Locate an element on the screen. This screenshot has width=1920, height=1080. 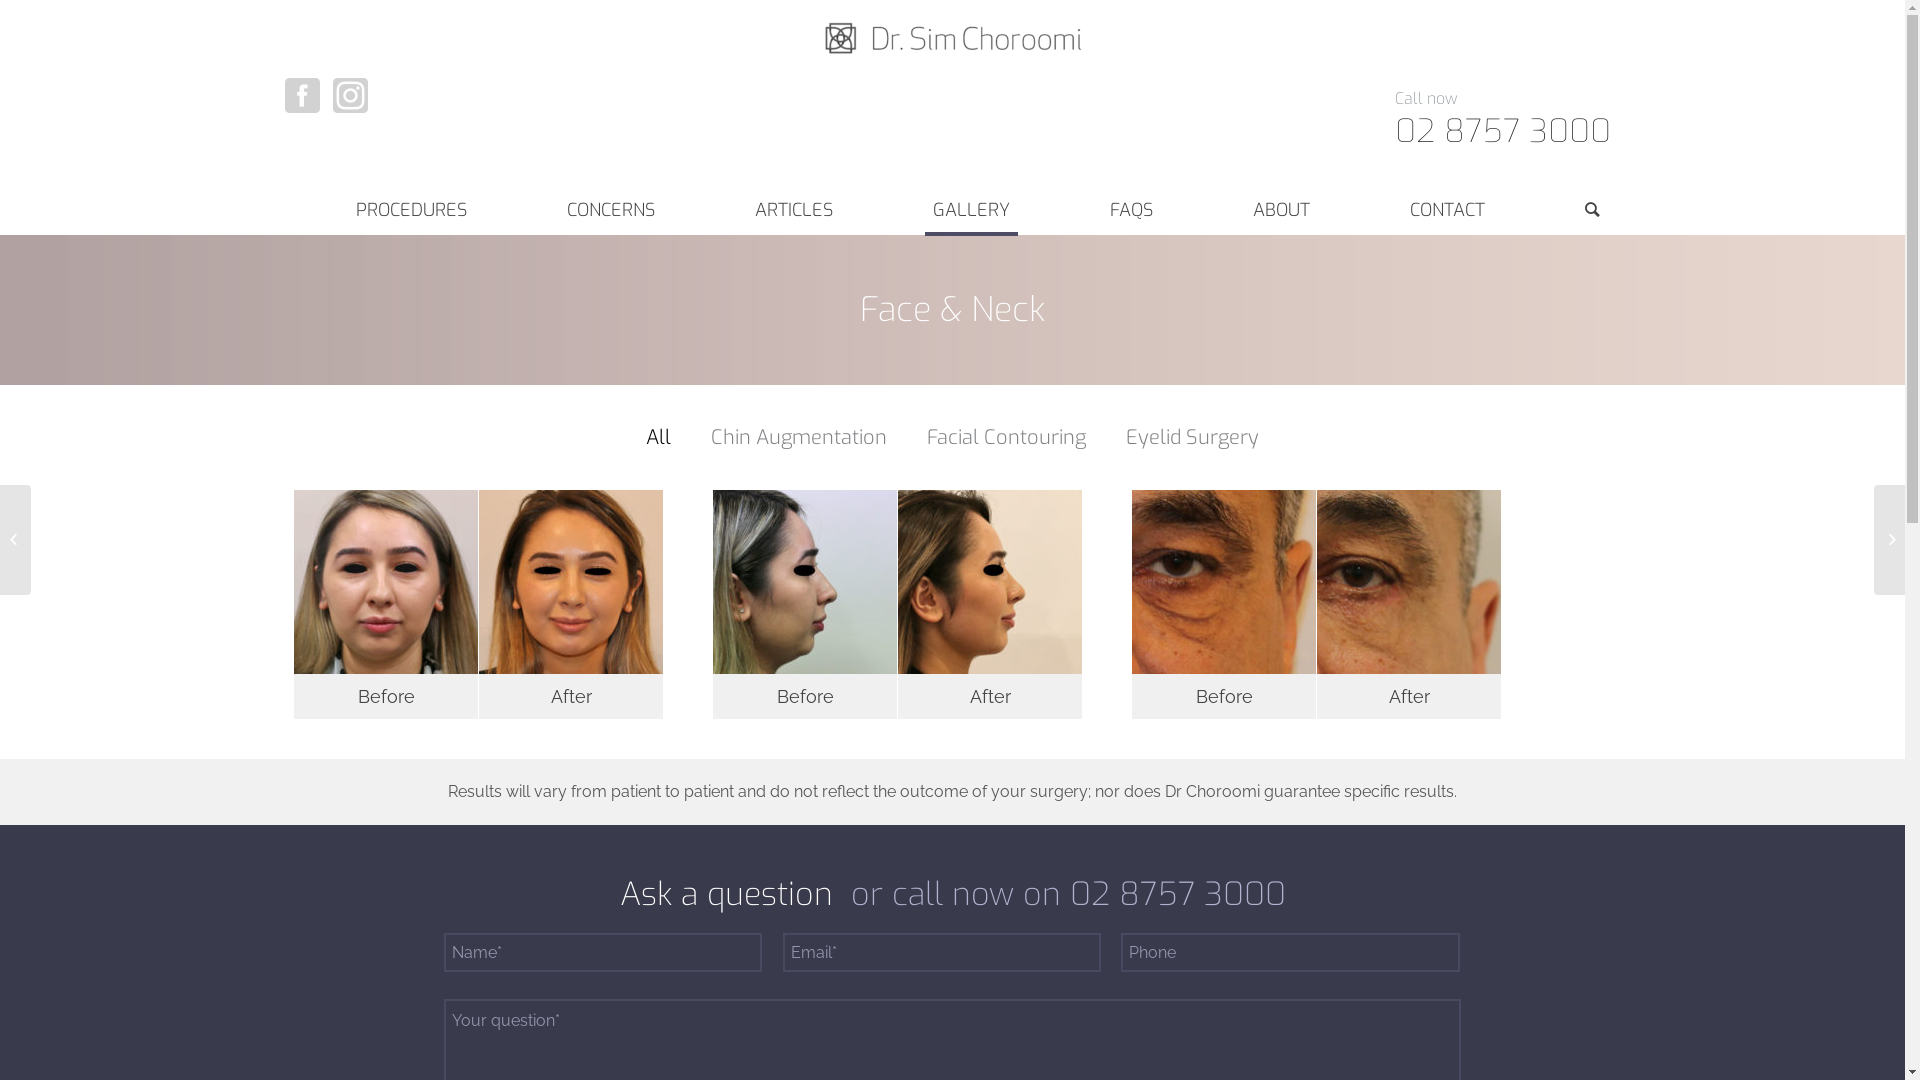
After is located at coordinates (990, 604).